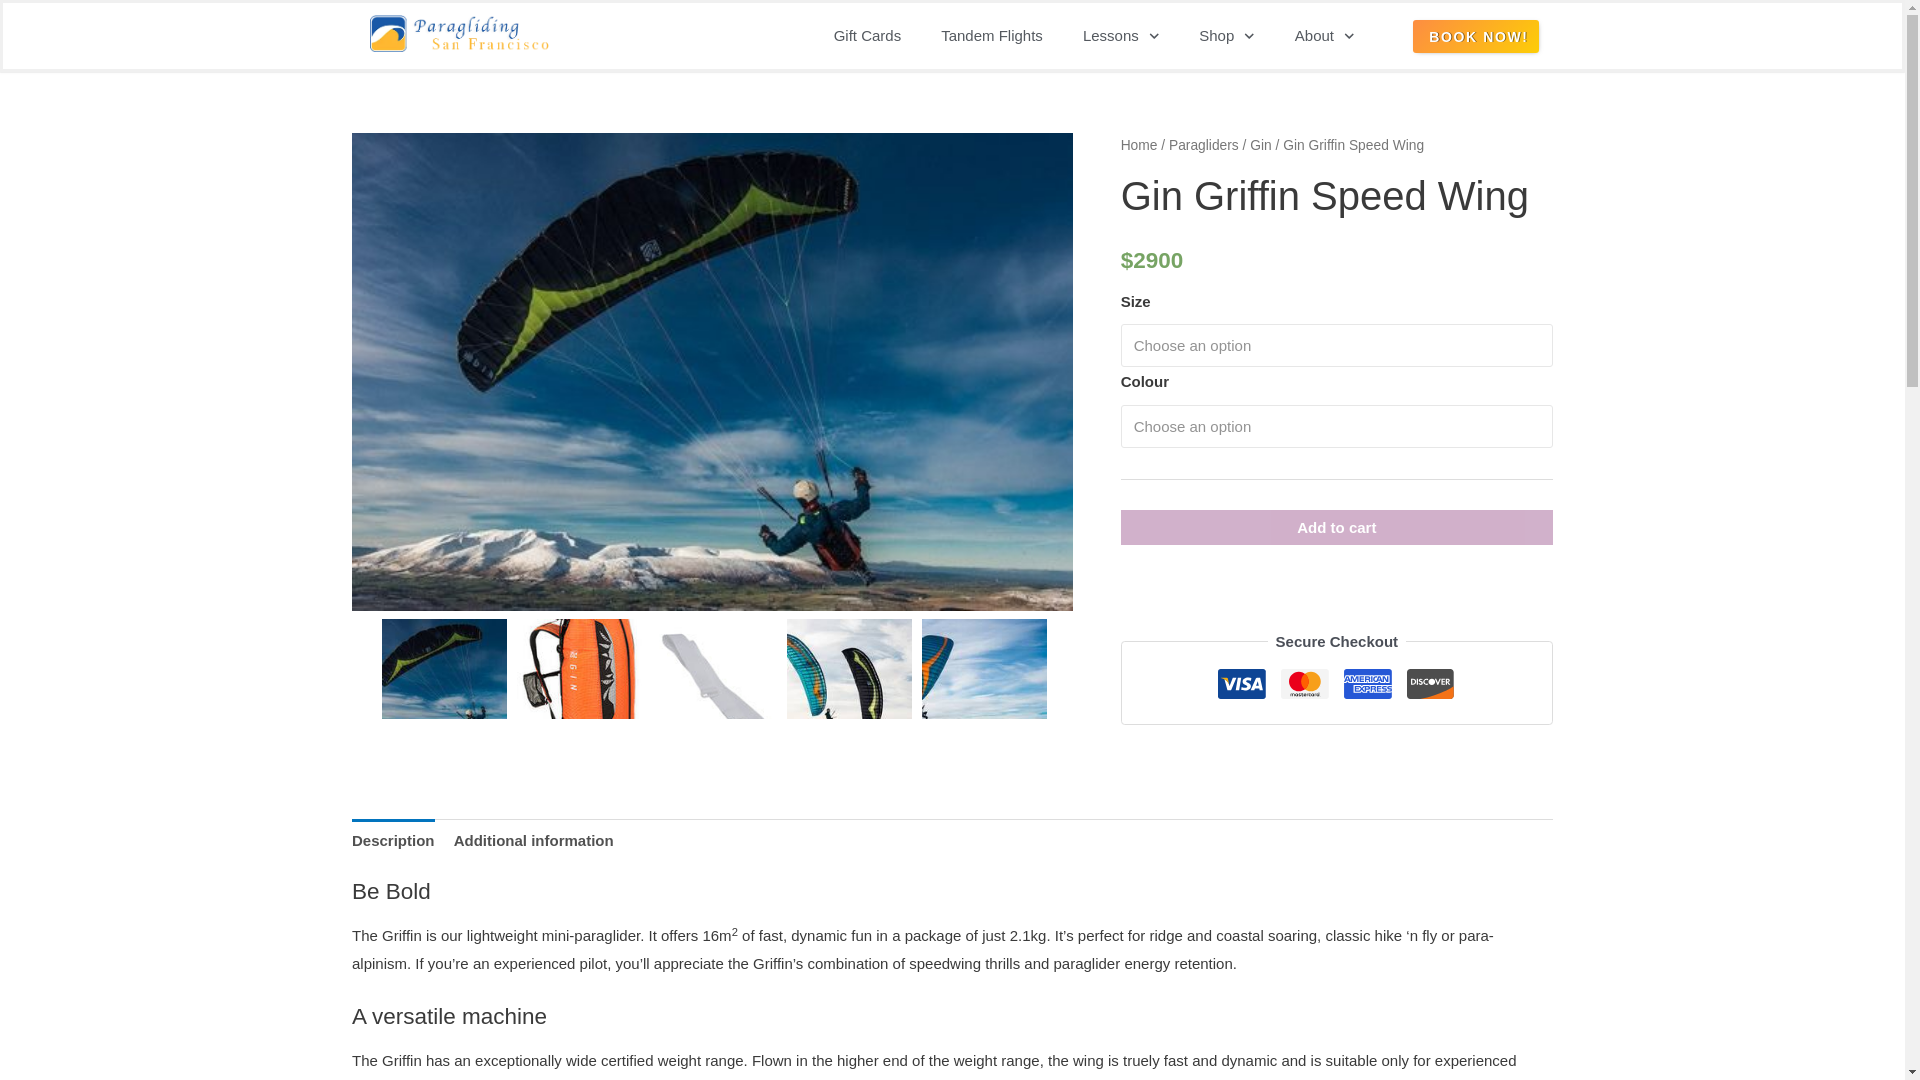 This screenshot has width=1920, height=1080. Describe the element at coordinates (1324, 36) in the screenshot. I see `About` at that location.